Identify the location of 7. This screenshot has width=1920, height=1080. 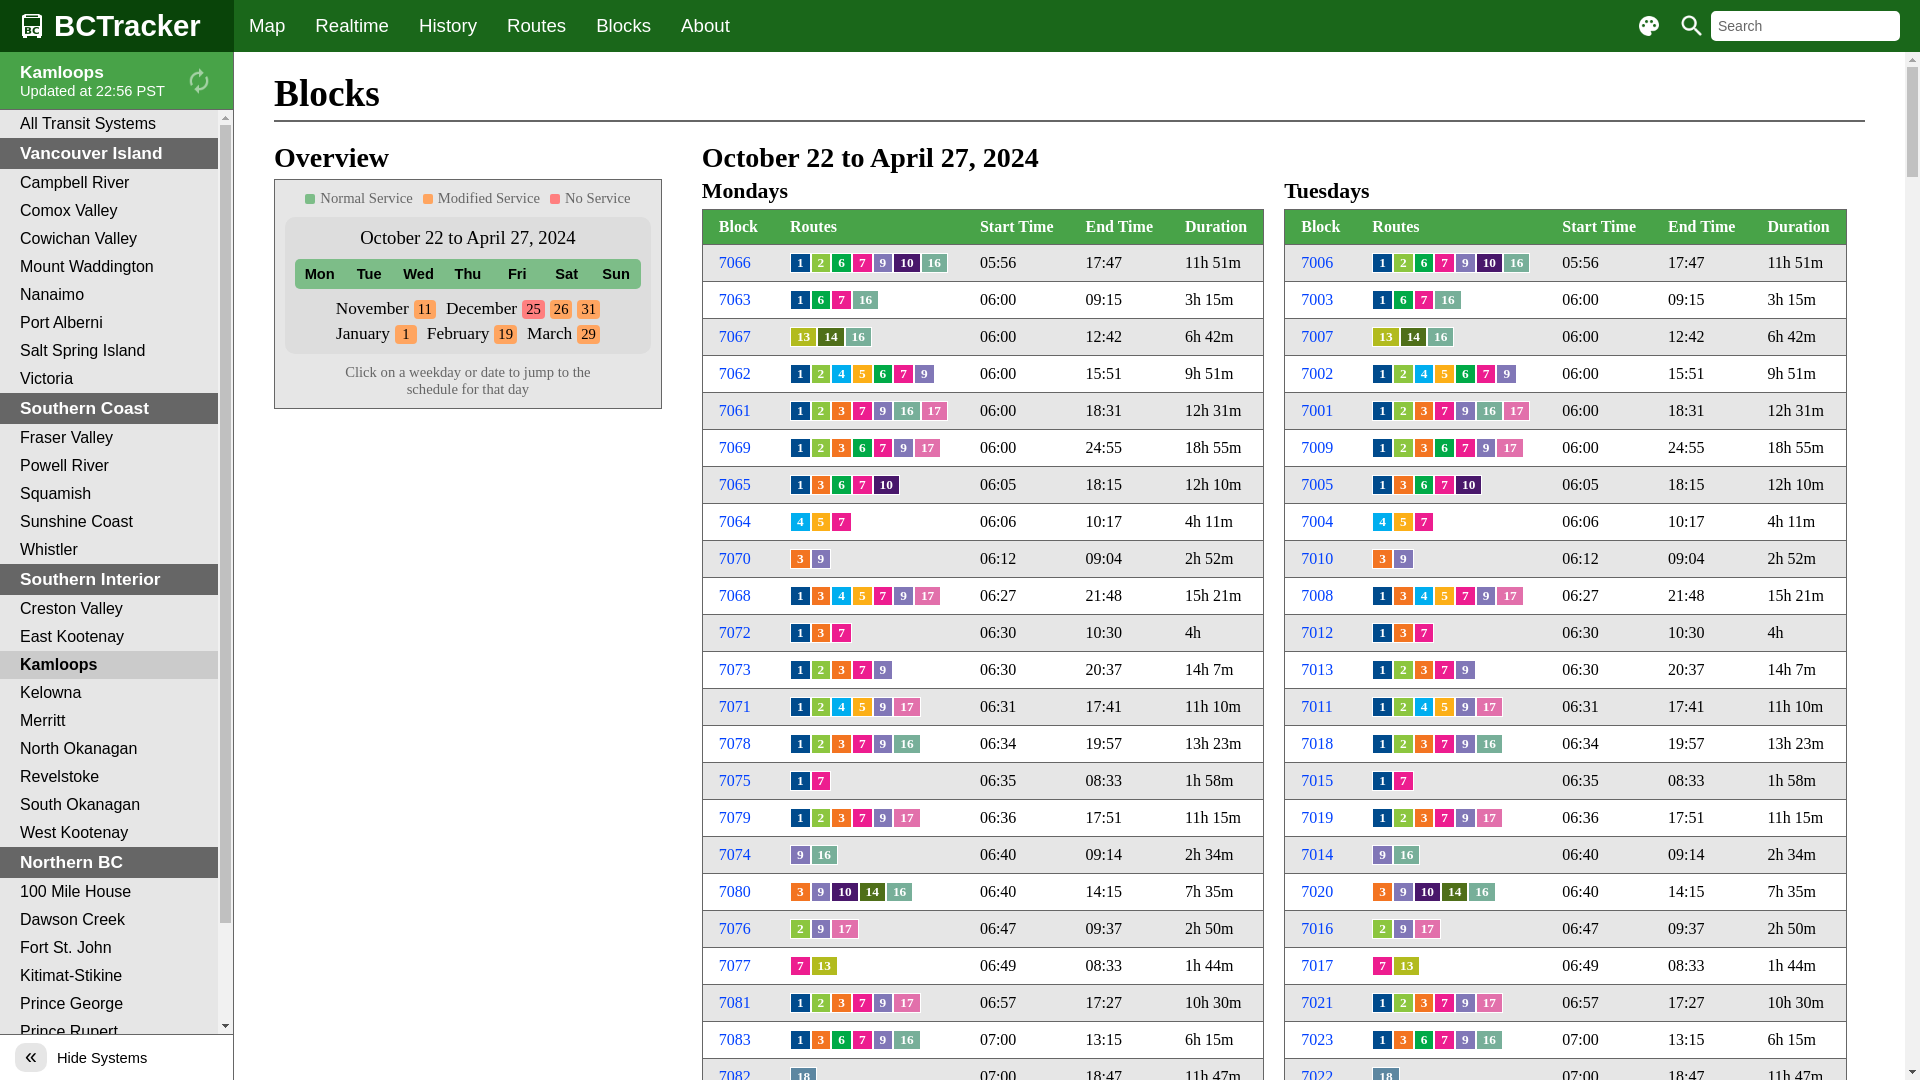
(862, 1003).